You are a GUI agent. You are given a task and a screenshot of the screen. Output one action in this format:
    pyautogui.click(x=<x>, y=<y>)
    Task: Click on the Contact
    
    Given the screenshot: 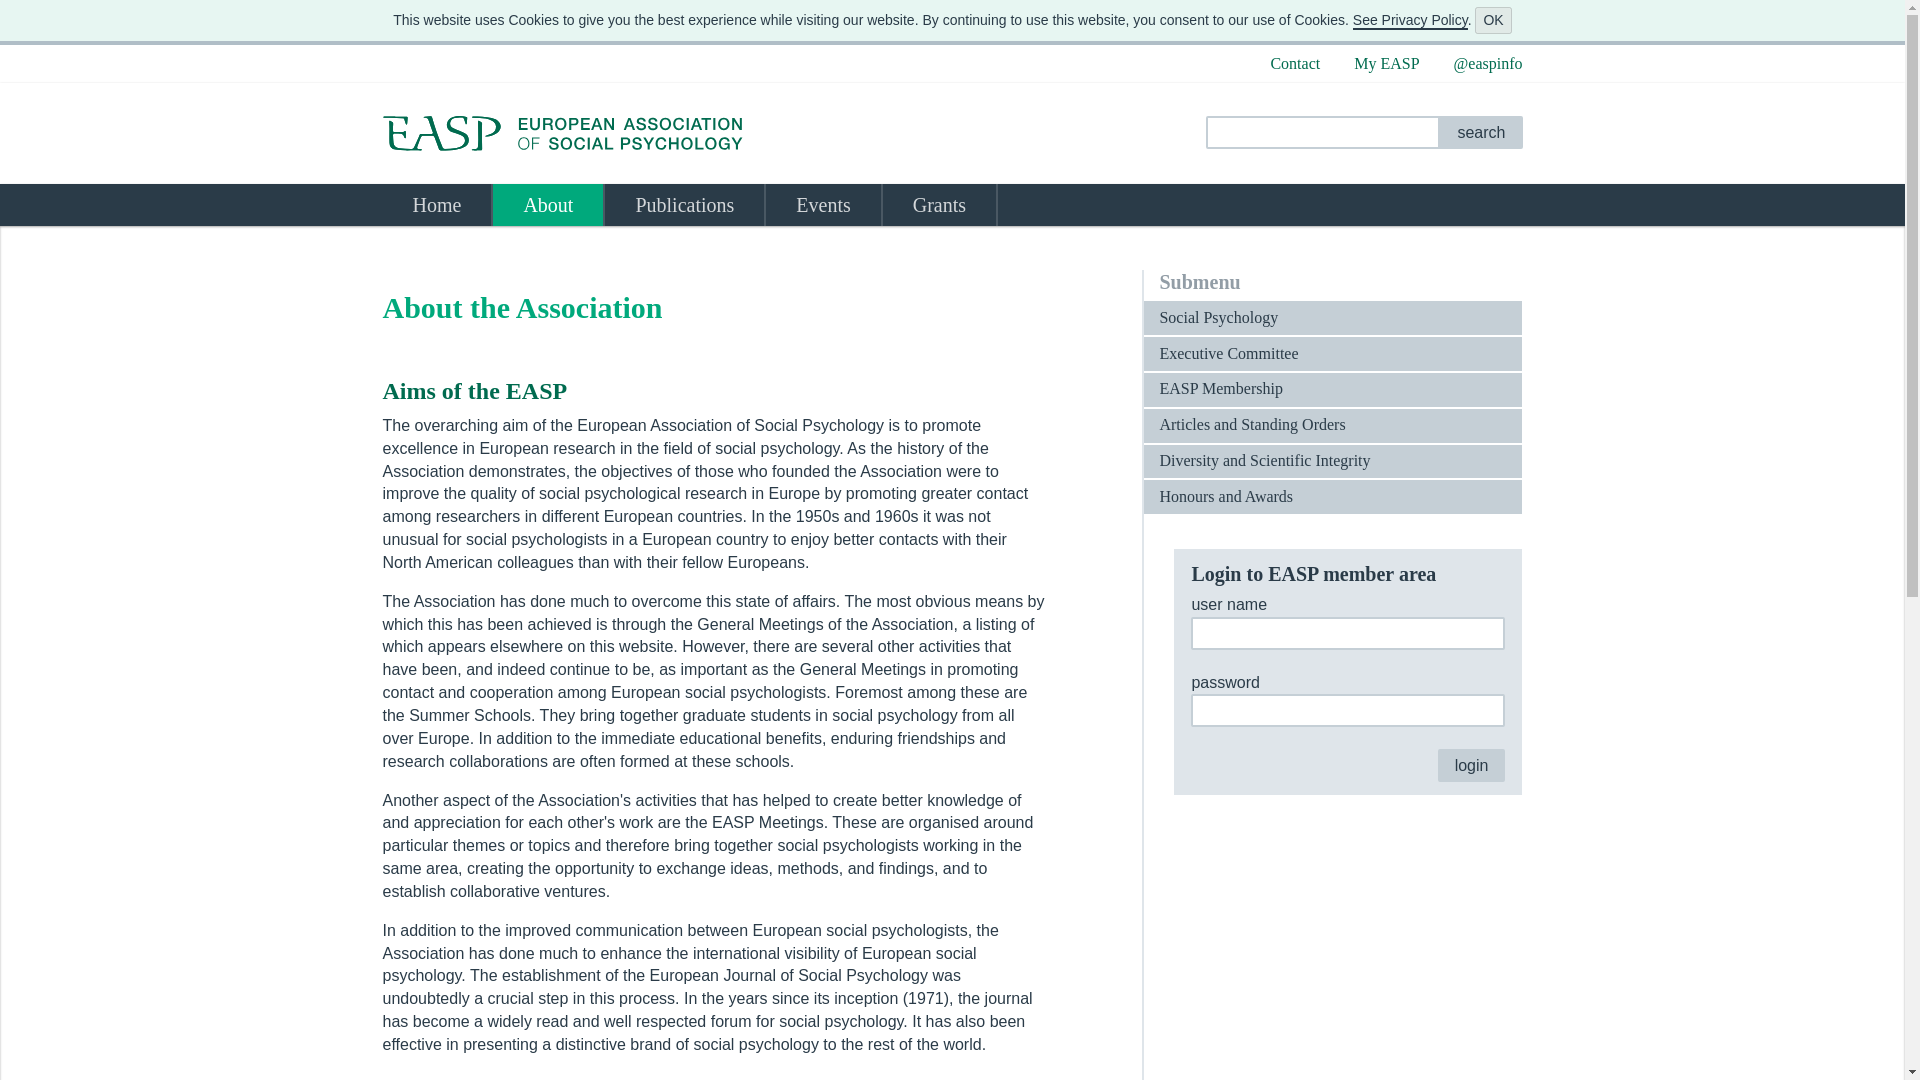 What is the action you would take?
    pyautogui.click(x=1294, y=64)
    